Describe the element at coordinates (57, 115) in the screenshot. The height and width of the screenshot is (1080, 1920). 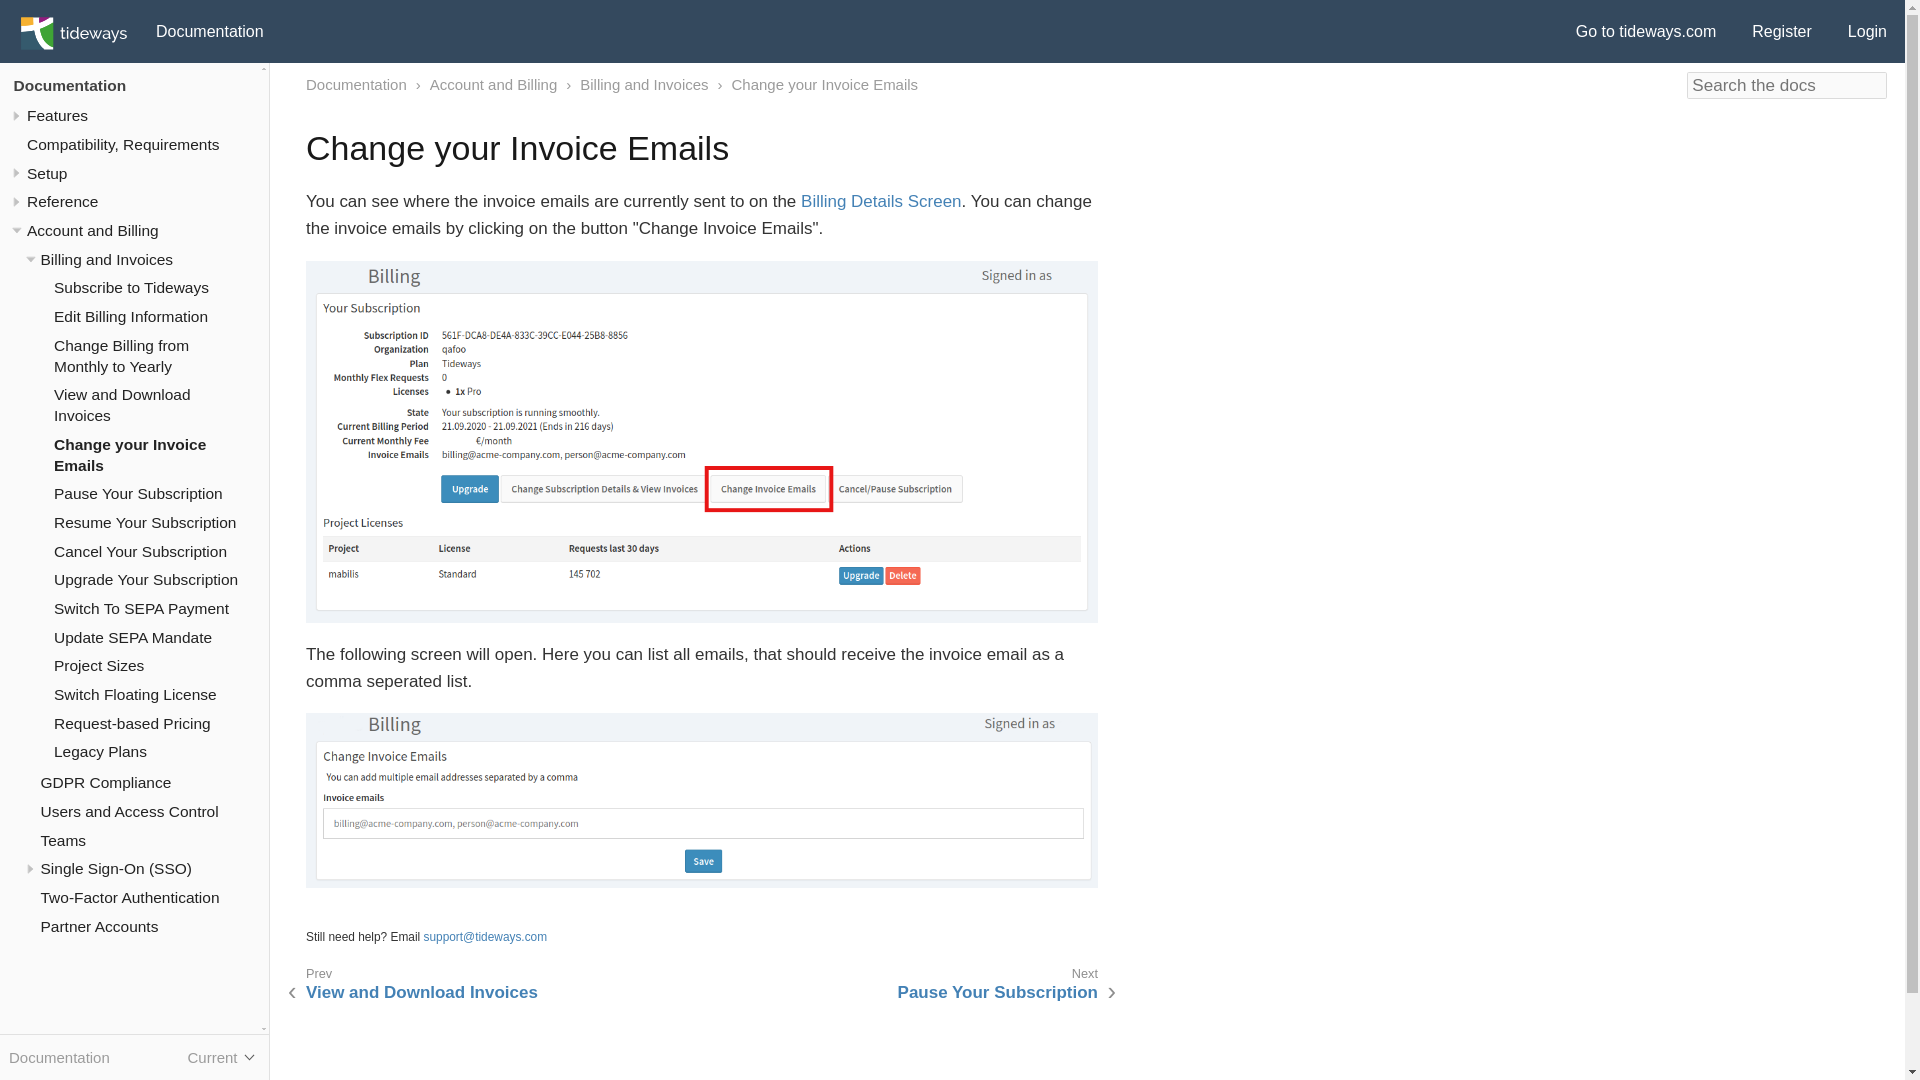
I see `Features` at that location.